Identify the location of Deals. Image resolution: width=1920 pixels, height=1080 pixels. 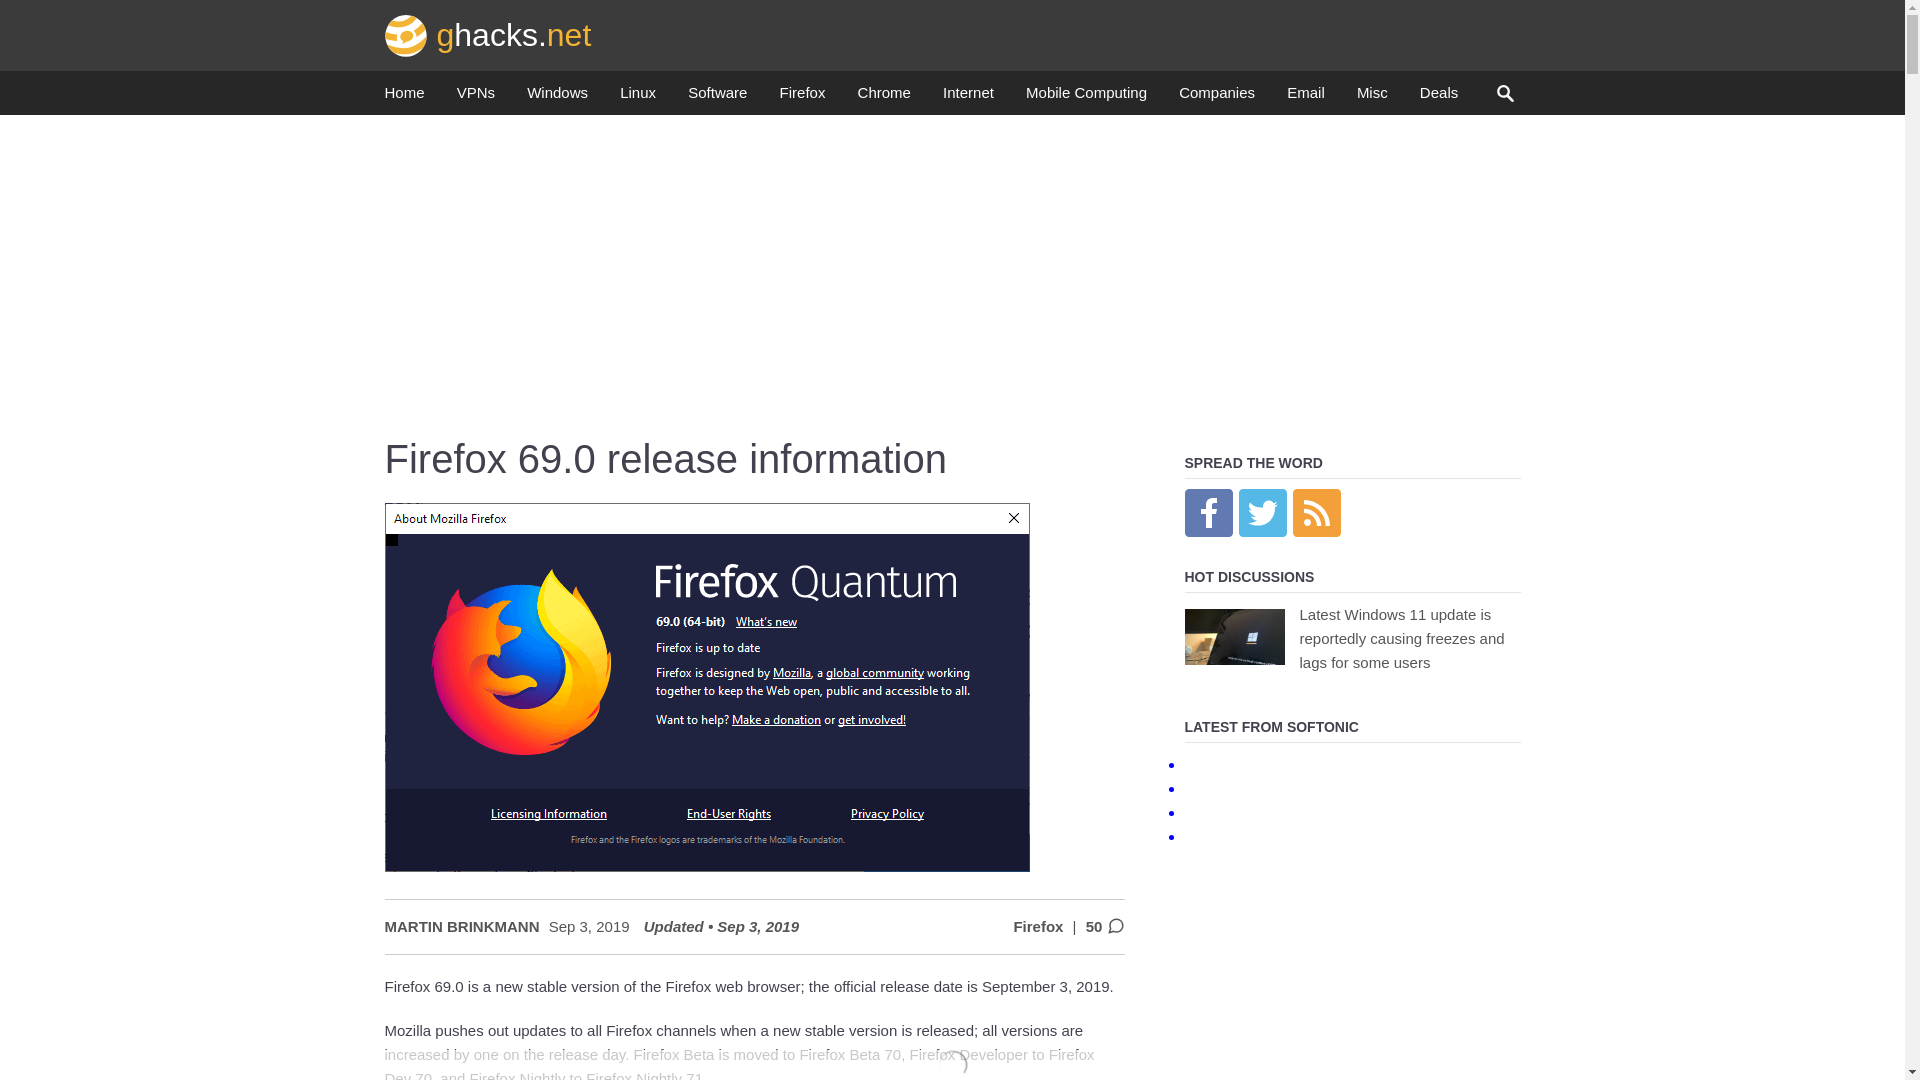
(1438, 98).